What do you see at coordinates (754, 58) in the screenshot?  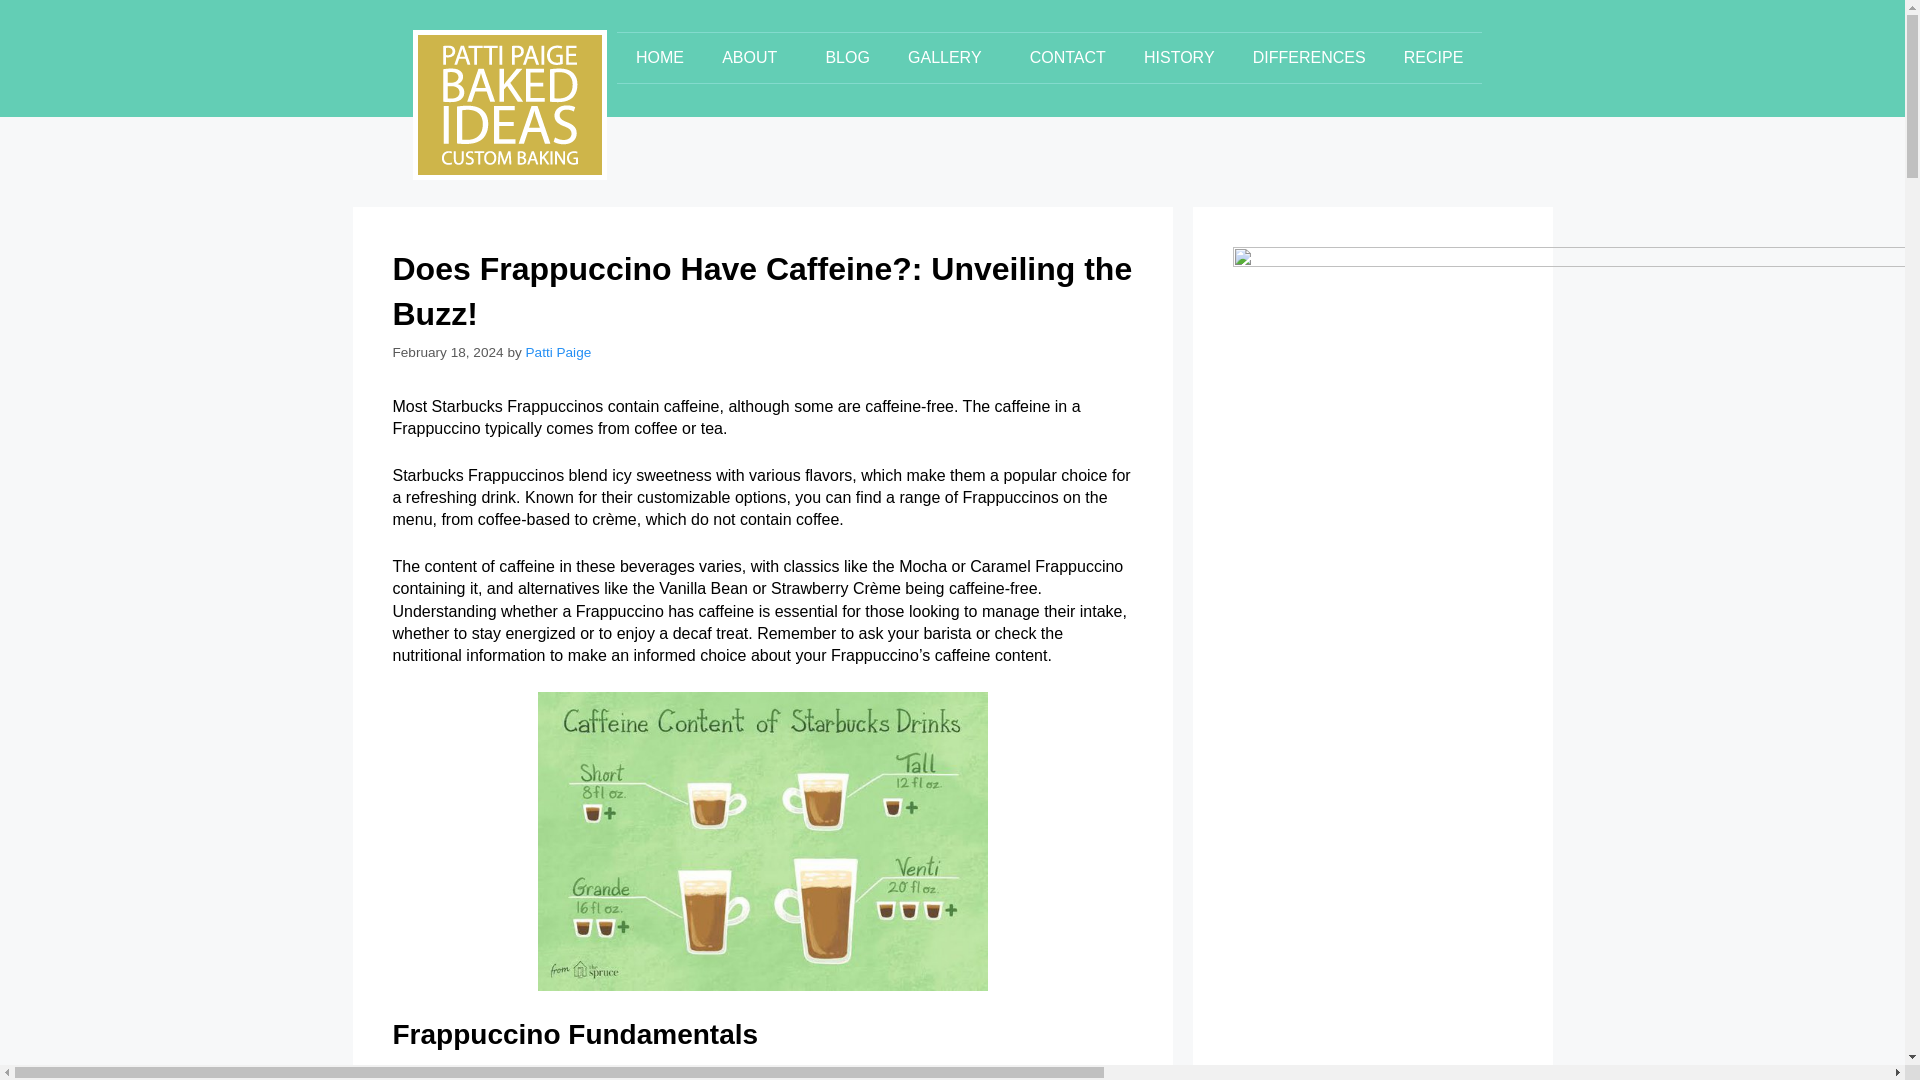 I see `ABOUT` at bounding box center [754, 58].